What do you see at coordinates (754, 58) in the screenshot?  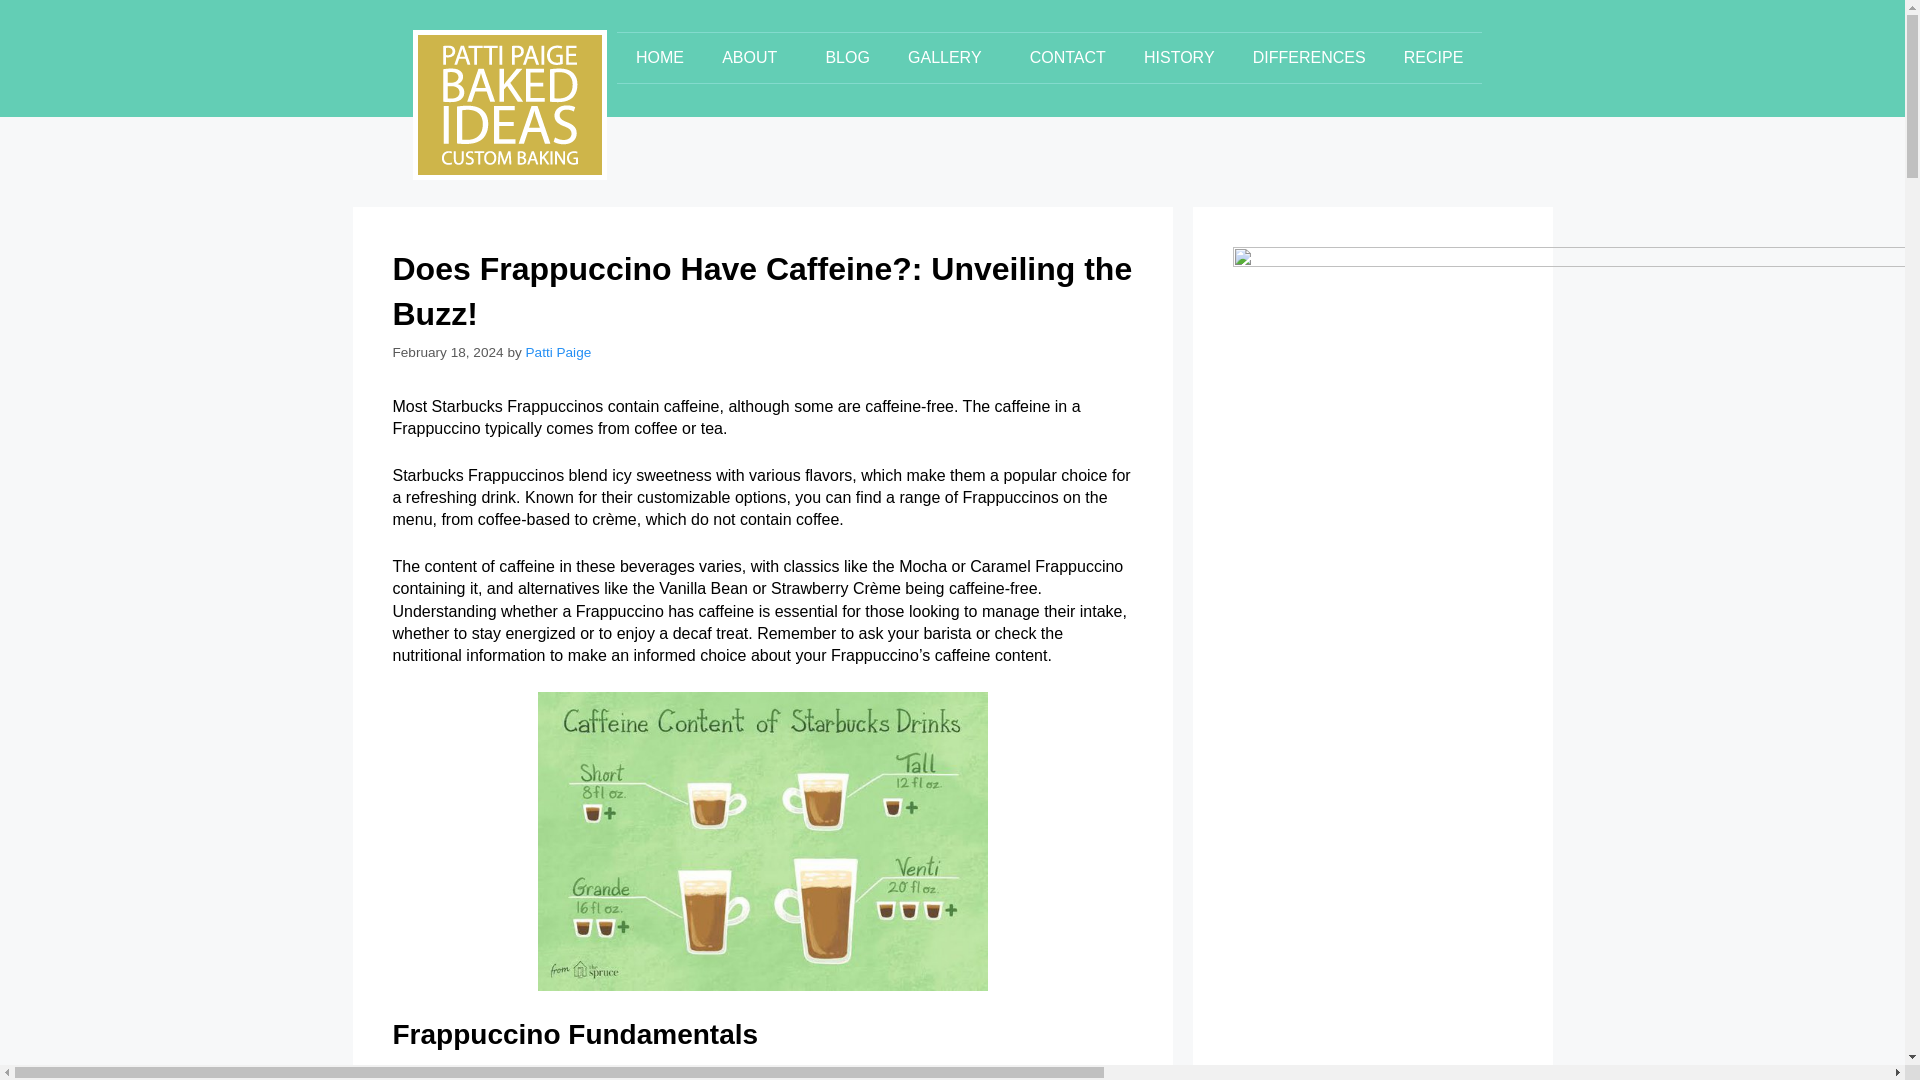 I see `ABOUT` at bounding box center [754, 58].